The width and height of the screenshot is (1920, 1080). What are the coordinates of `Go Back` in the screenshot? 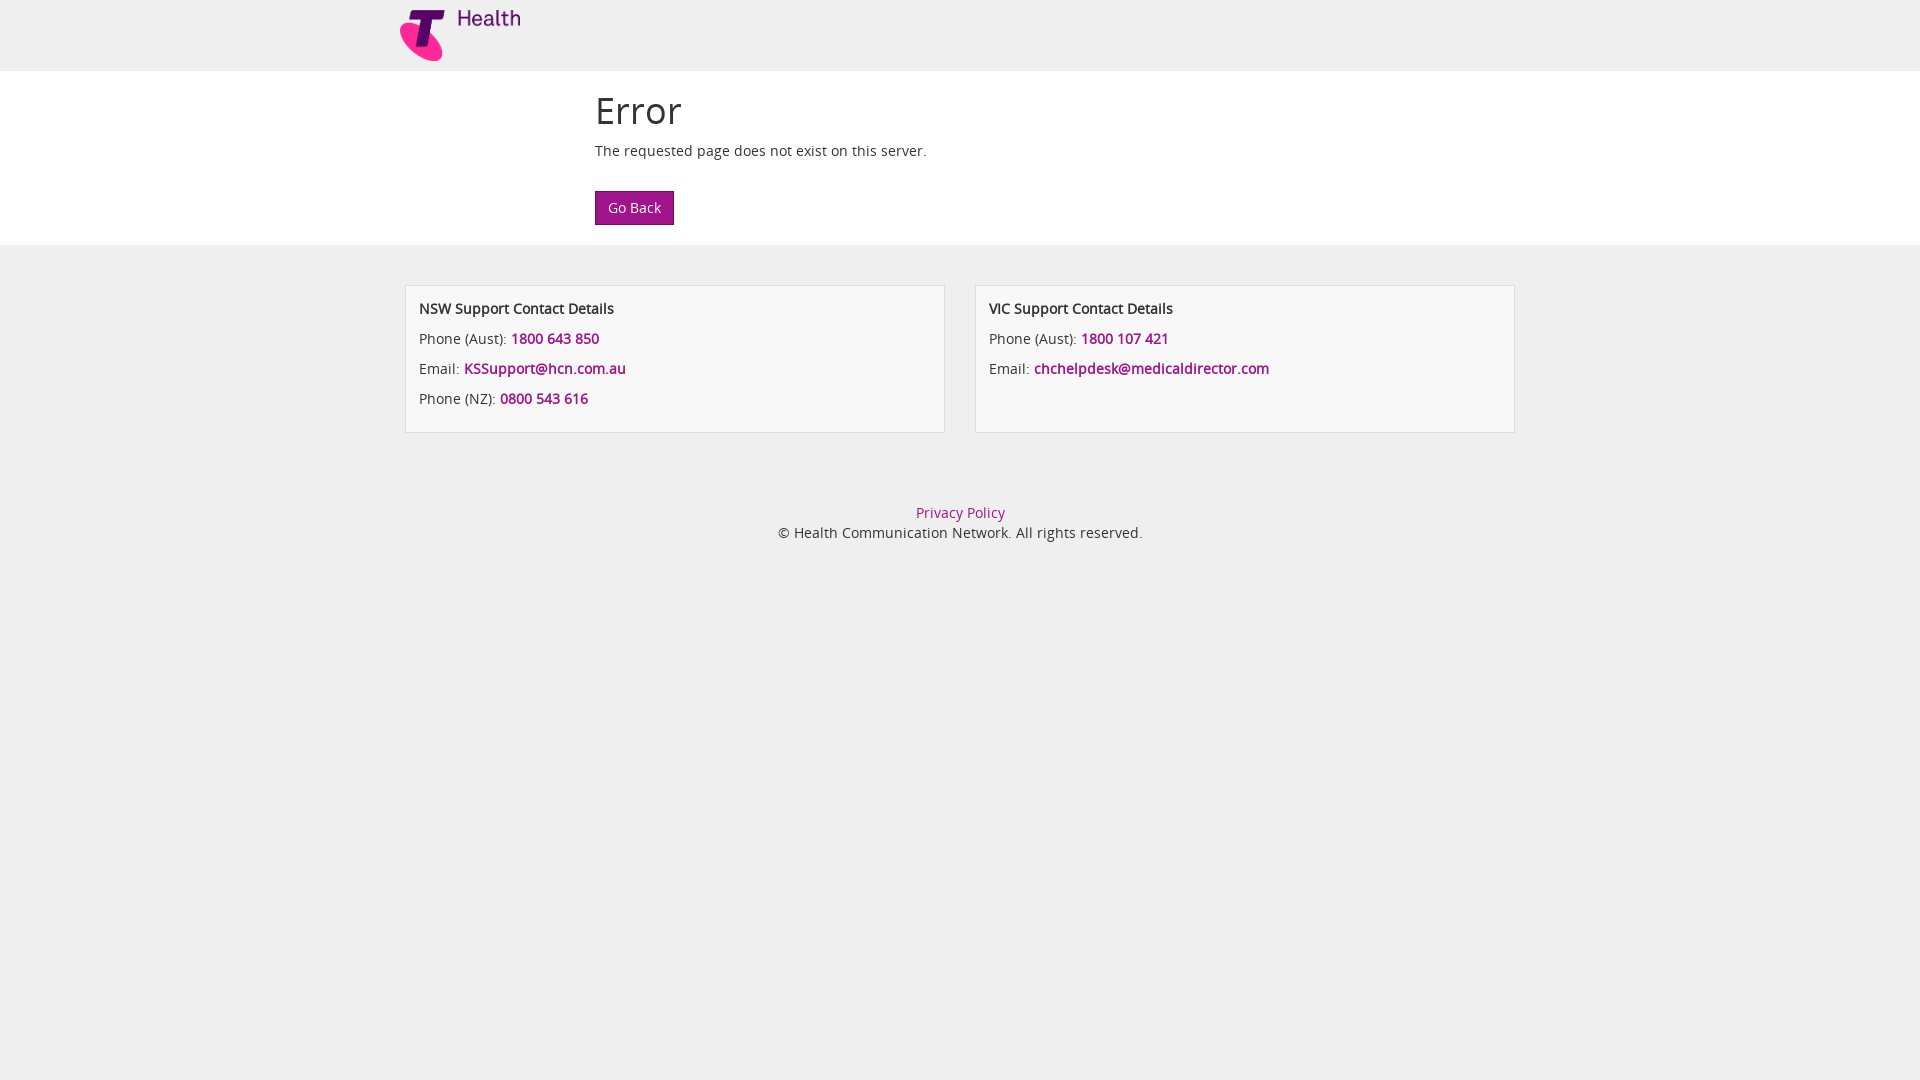 It's located at (634, 208).